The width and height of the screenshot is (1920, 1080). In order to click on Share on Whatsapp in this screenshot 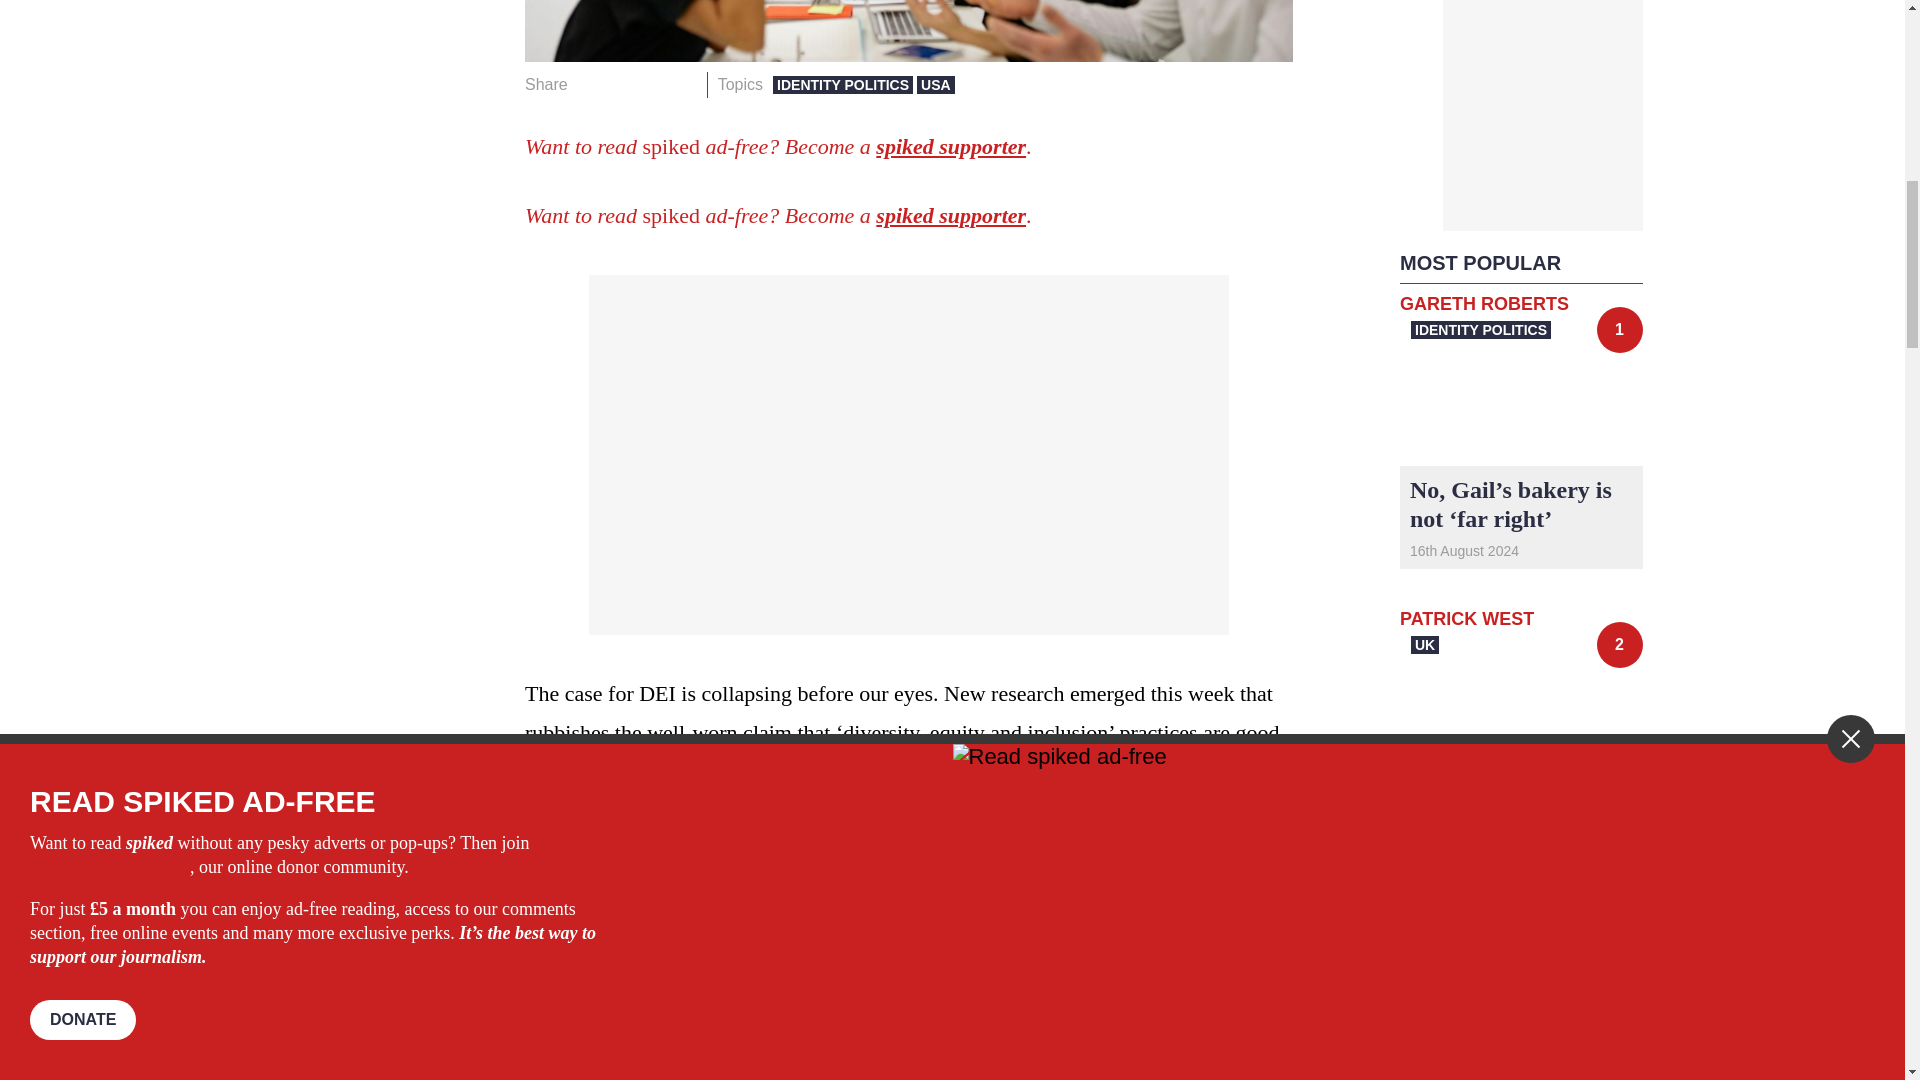, I will do `click(652, 85)`.